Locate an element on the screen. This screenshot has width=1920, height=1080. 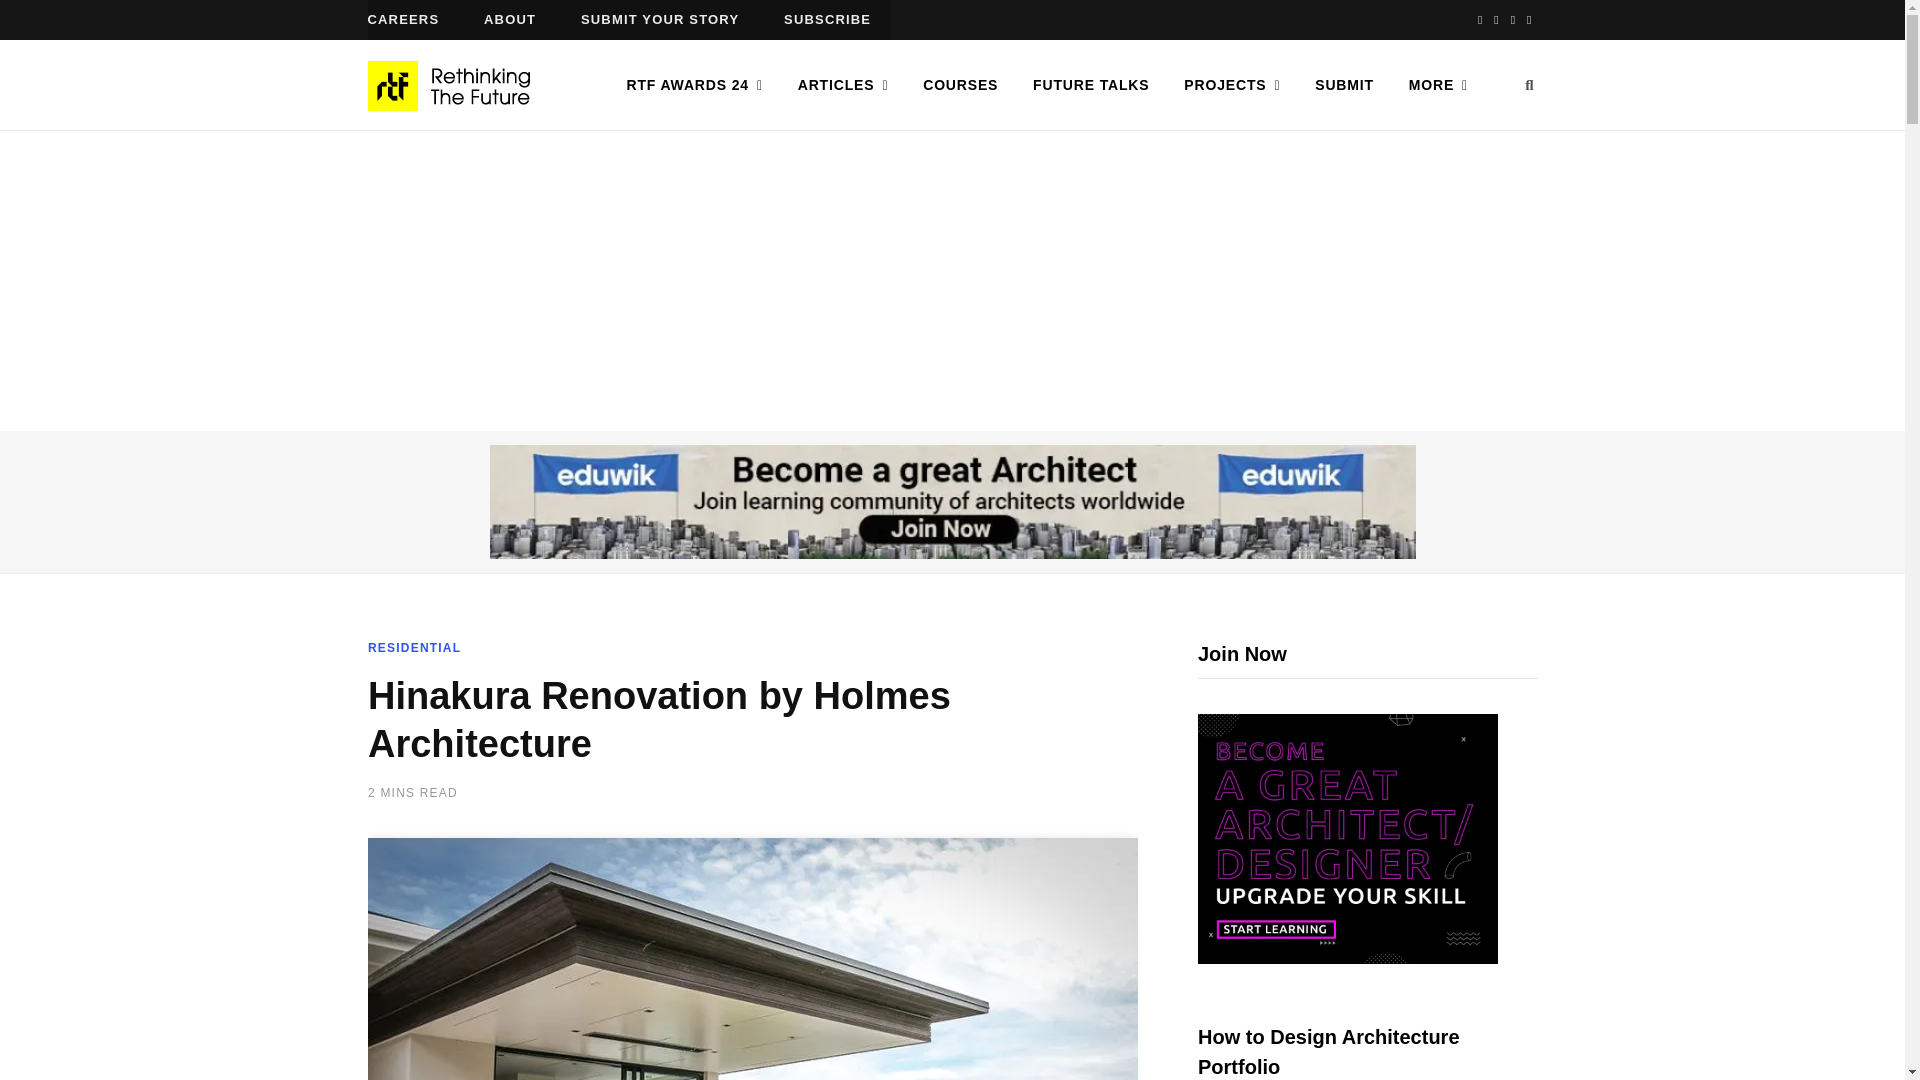
RTF AWARDS 24 is located at coordinates (694, 84).